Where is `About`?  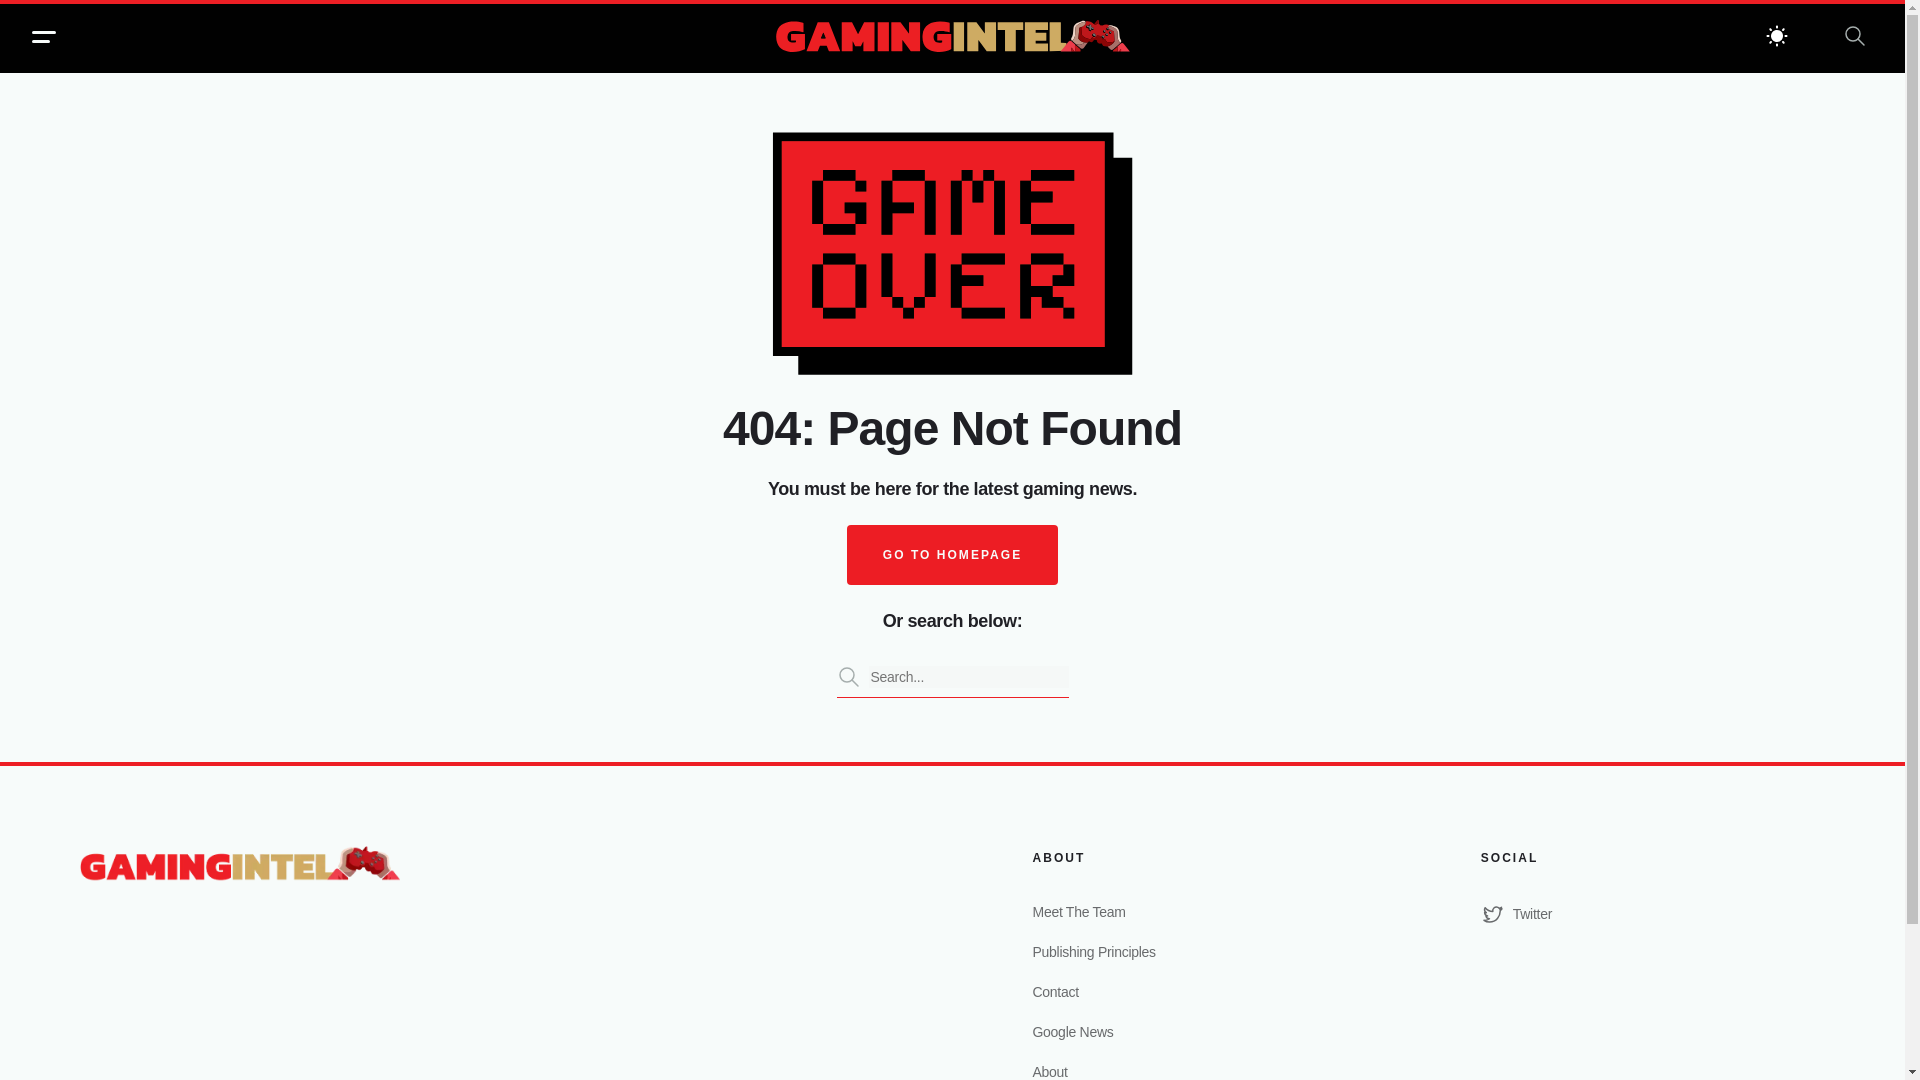 About is located at coordinates (1204, 1070).